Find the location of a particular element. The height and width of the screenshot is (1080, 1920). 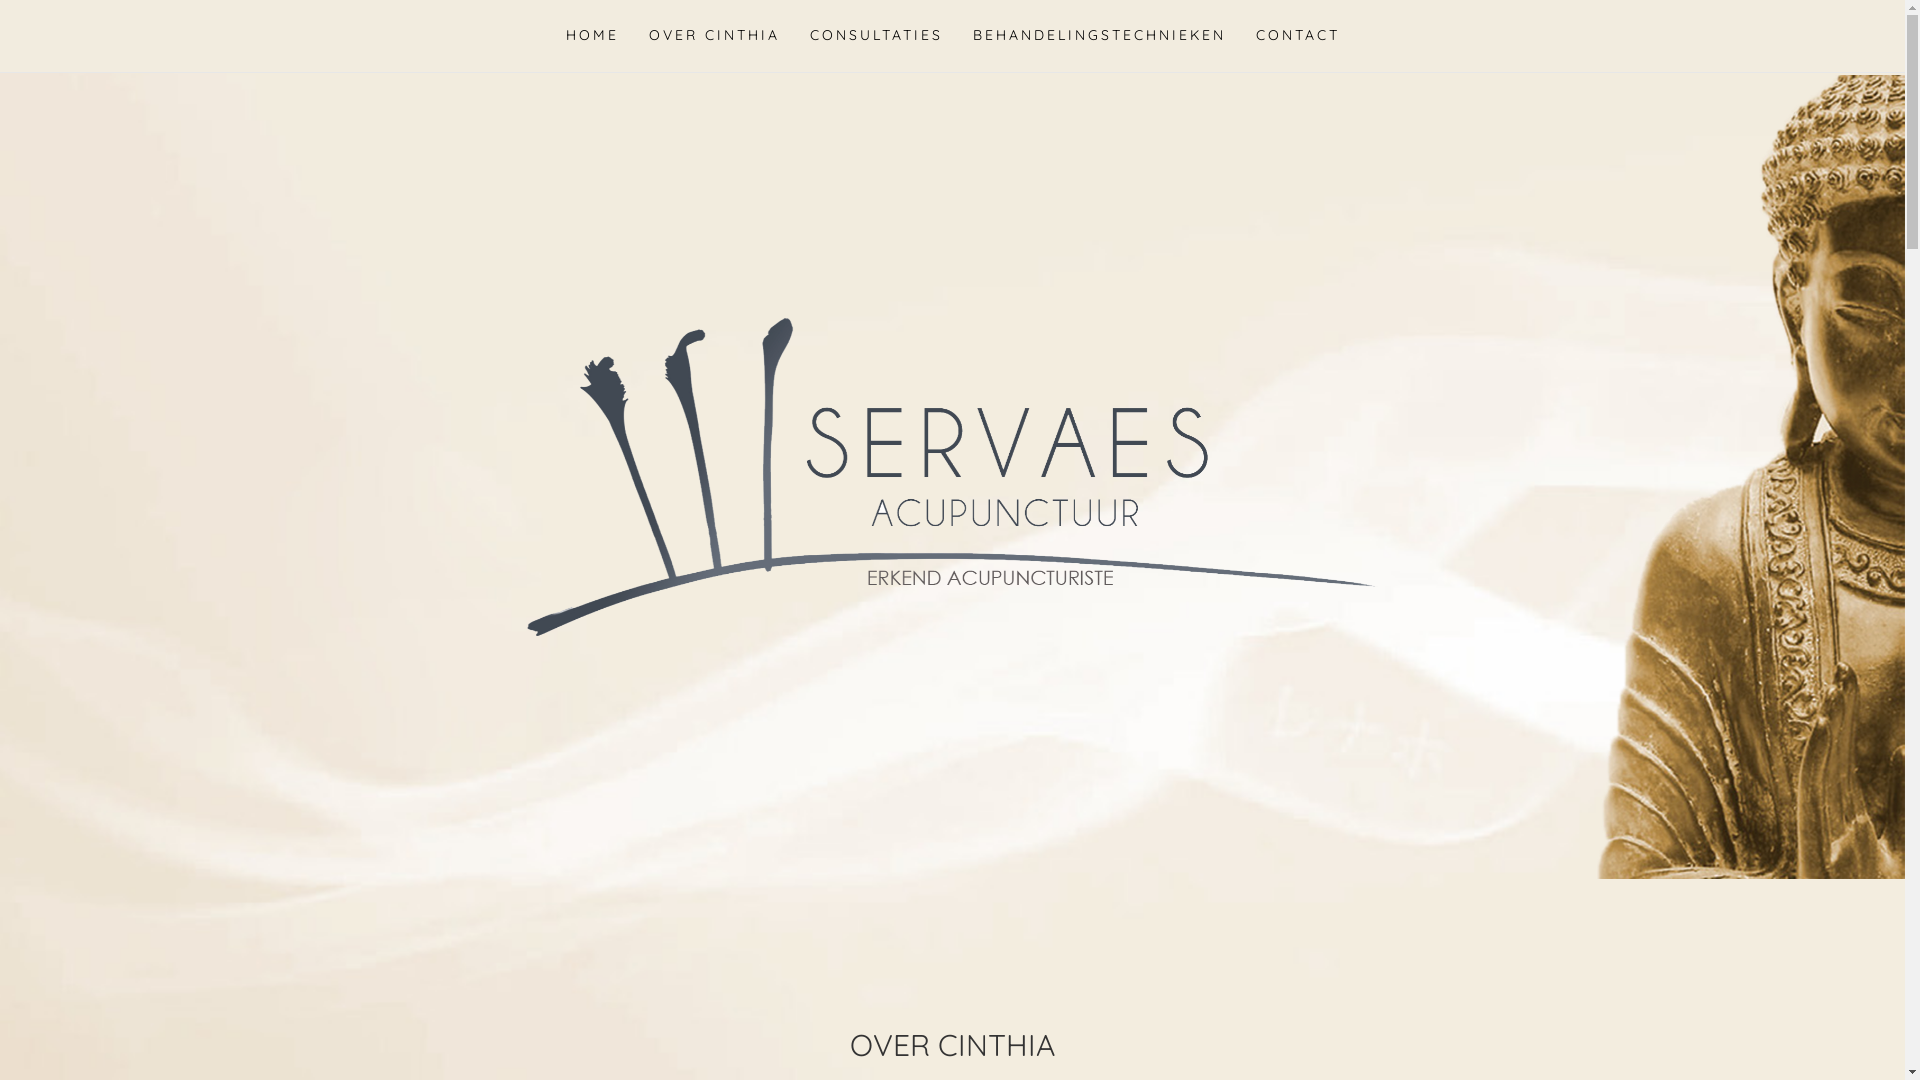

HOME is located at coordinates (592, 36).